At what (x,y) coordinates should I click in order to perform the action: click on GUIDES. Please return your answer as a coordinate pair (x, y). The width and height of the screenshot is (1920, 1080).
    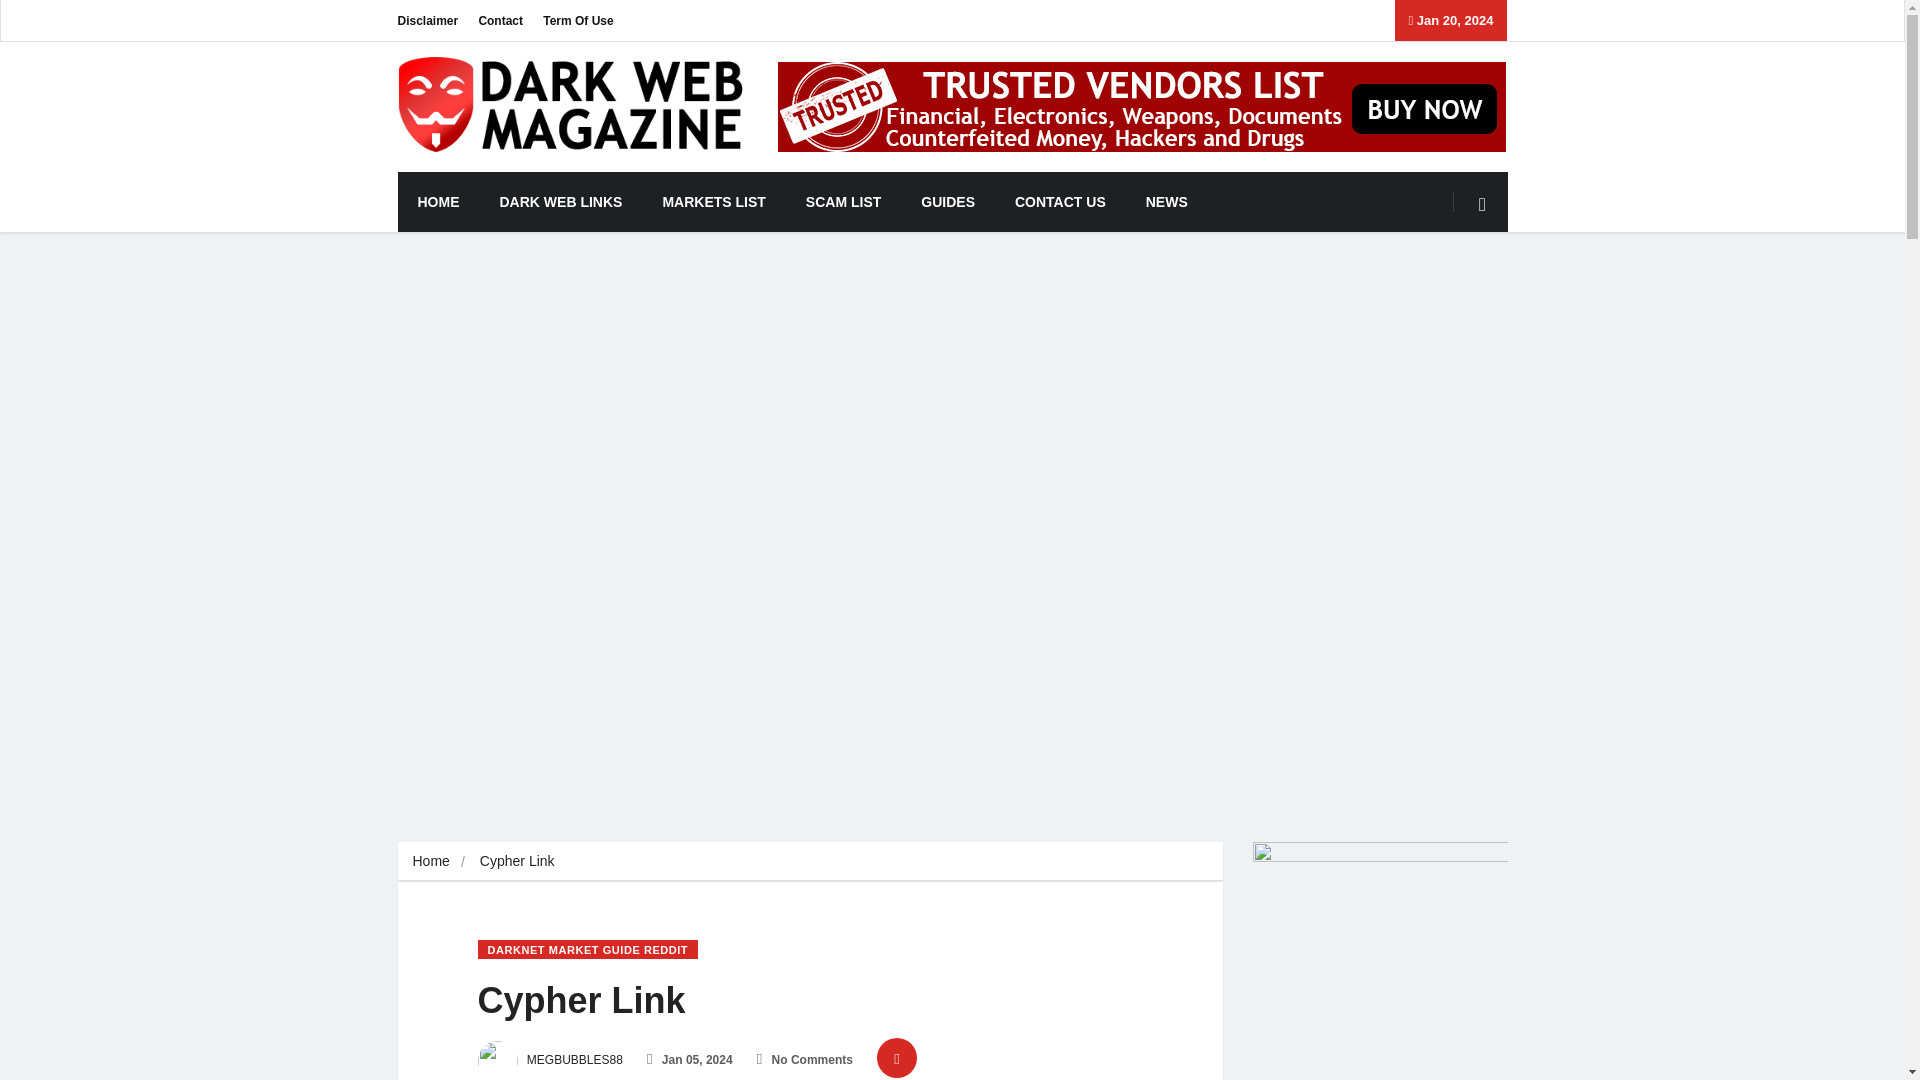
    Looking at the image, I should click on (947, 202).